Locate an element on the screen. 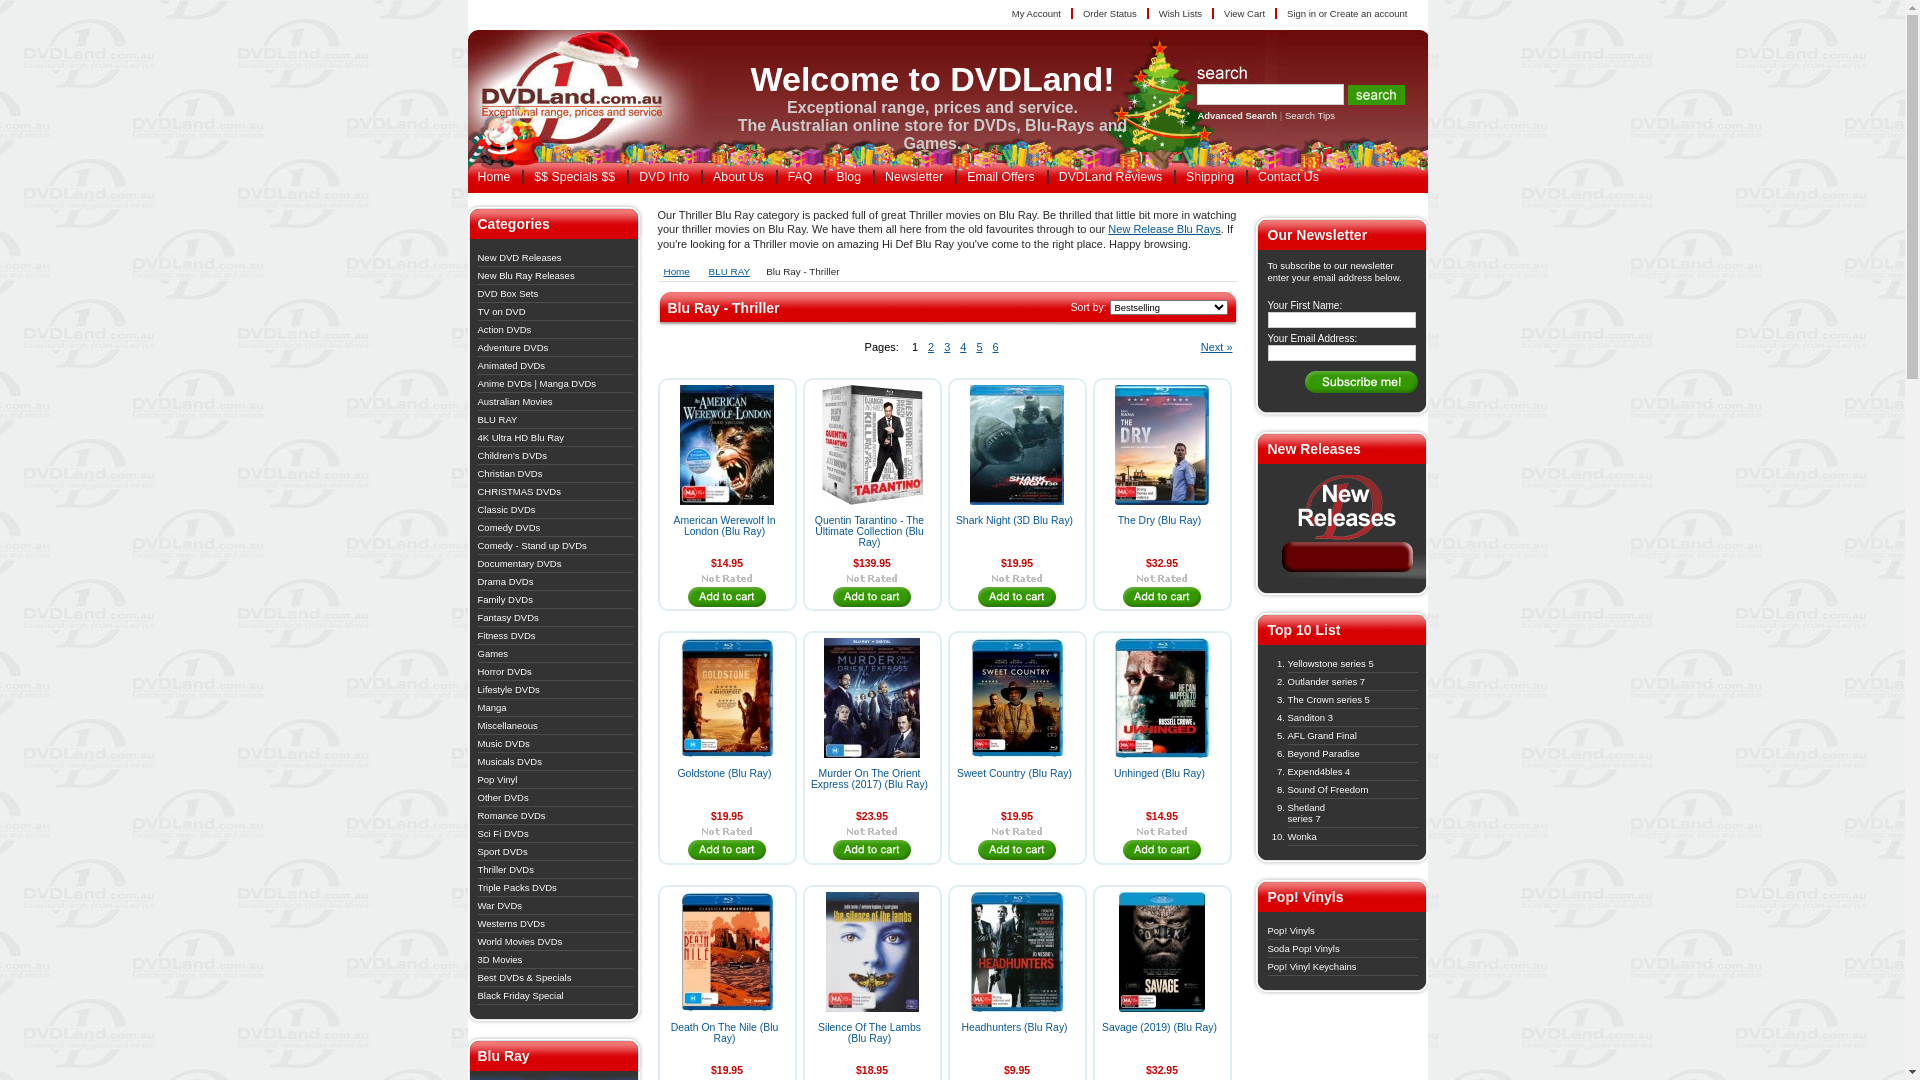 The width and height of the screenshot is (1920, 1080). Lifestyle DVDs is located at coordinates (509, 690).